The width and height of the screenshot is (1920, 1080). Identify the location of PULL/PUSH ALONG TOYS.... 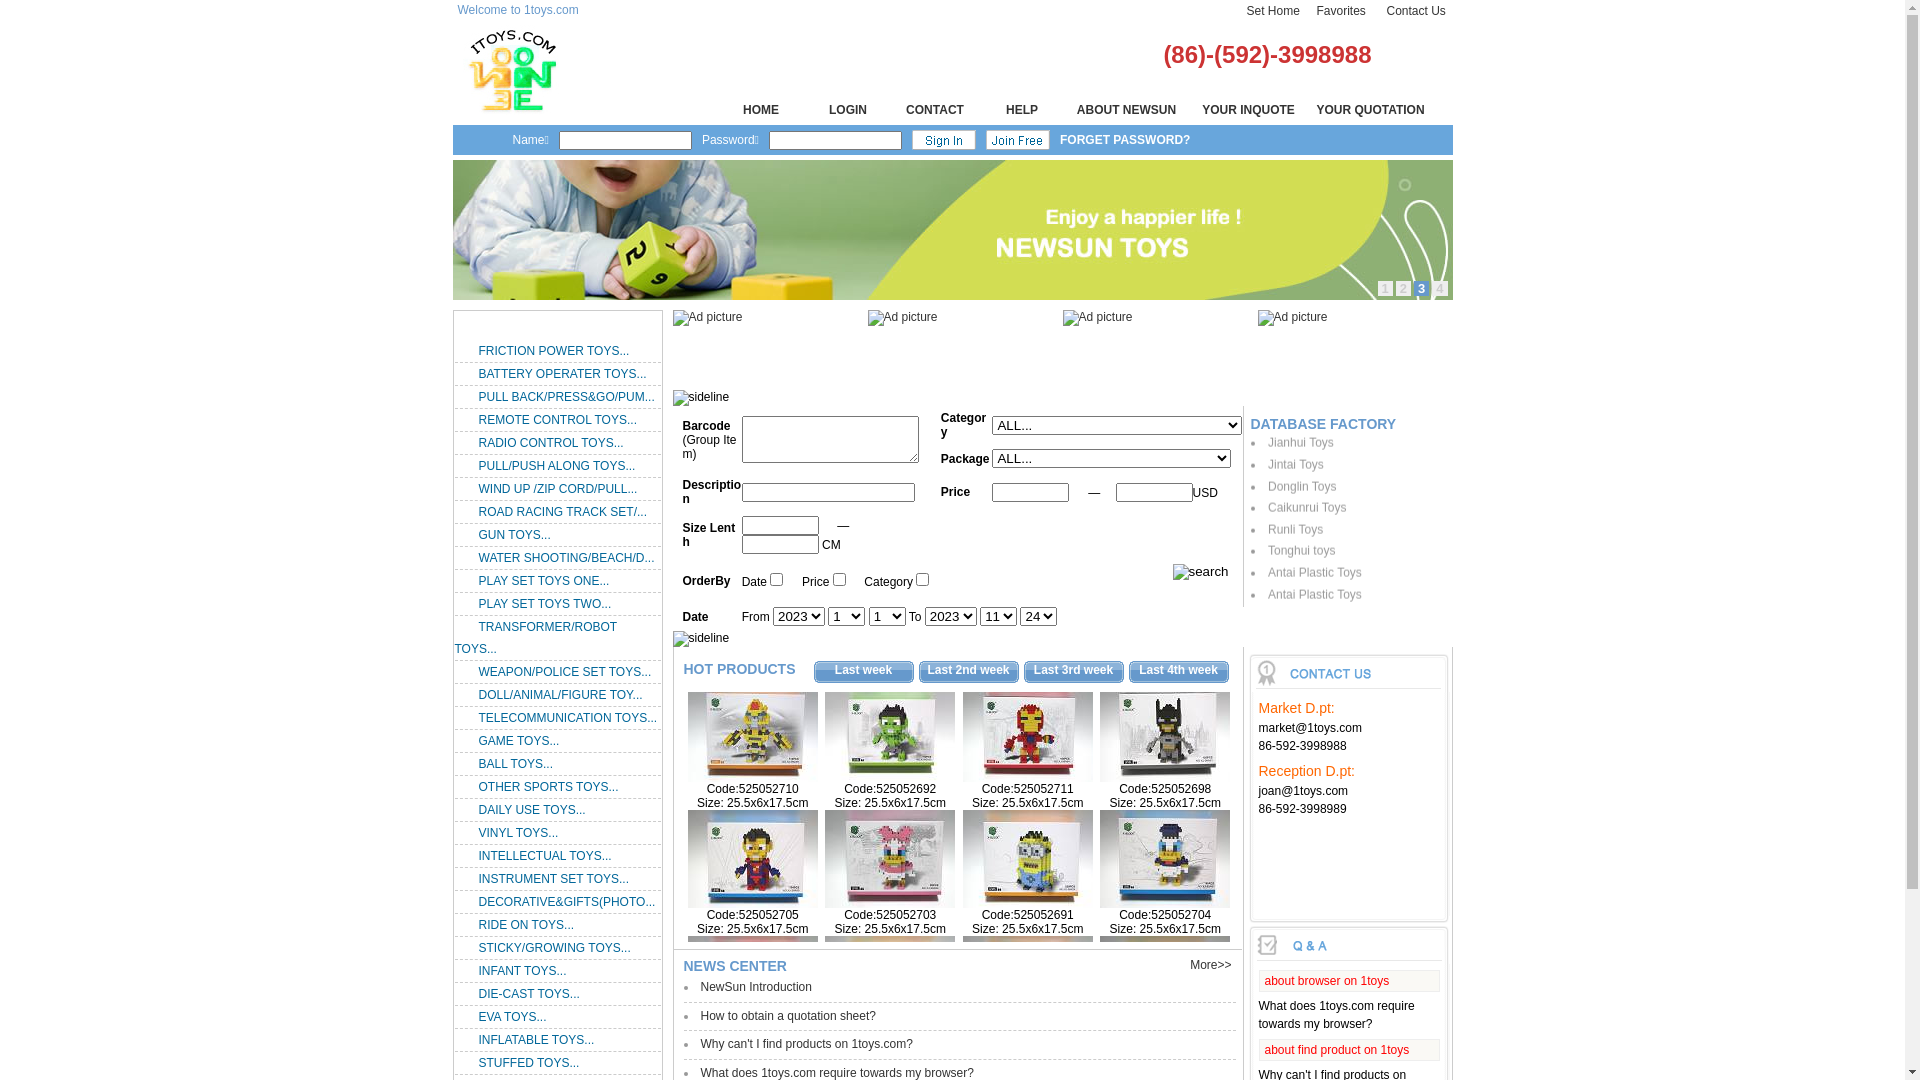
(556, 466).